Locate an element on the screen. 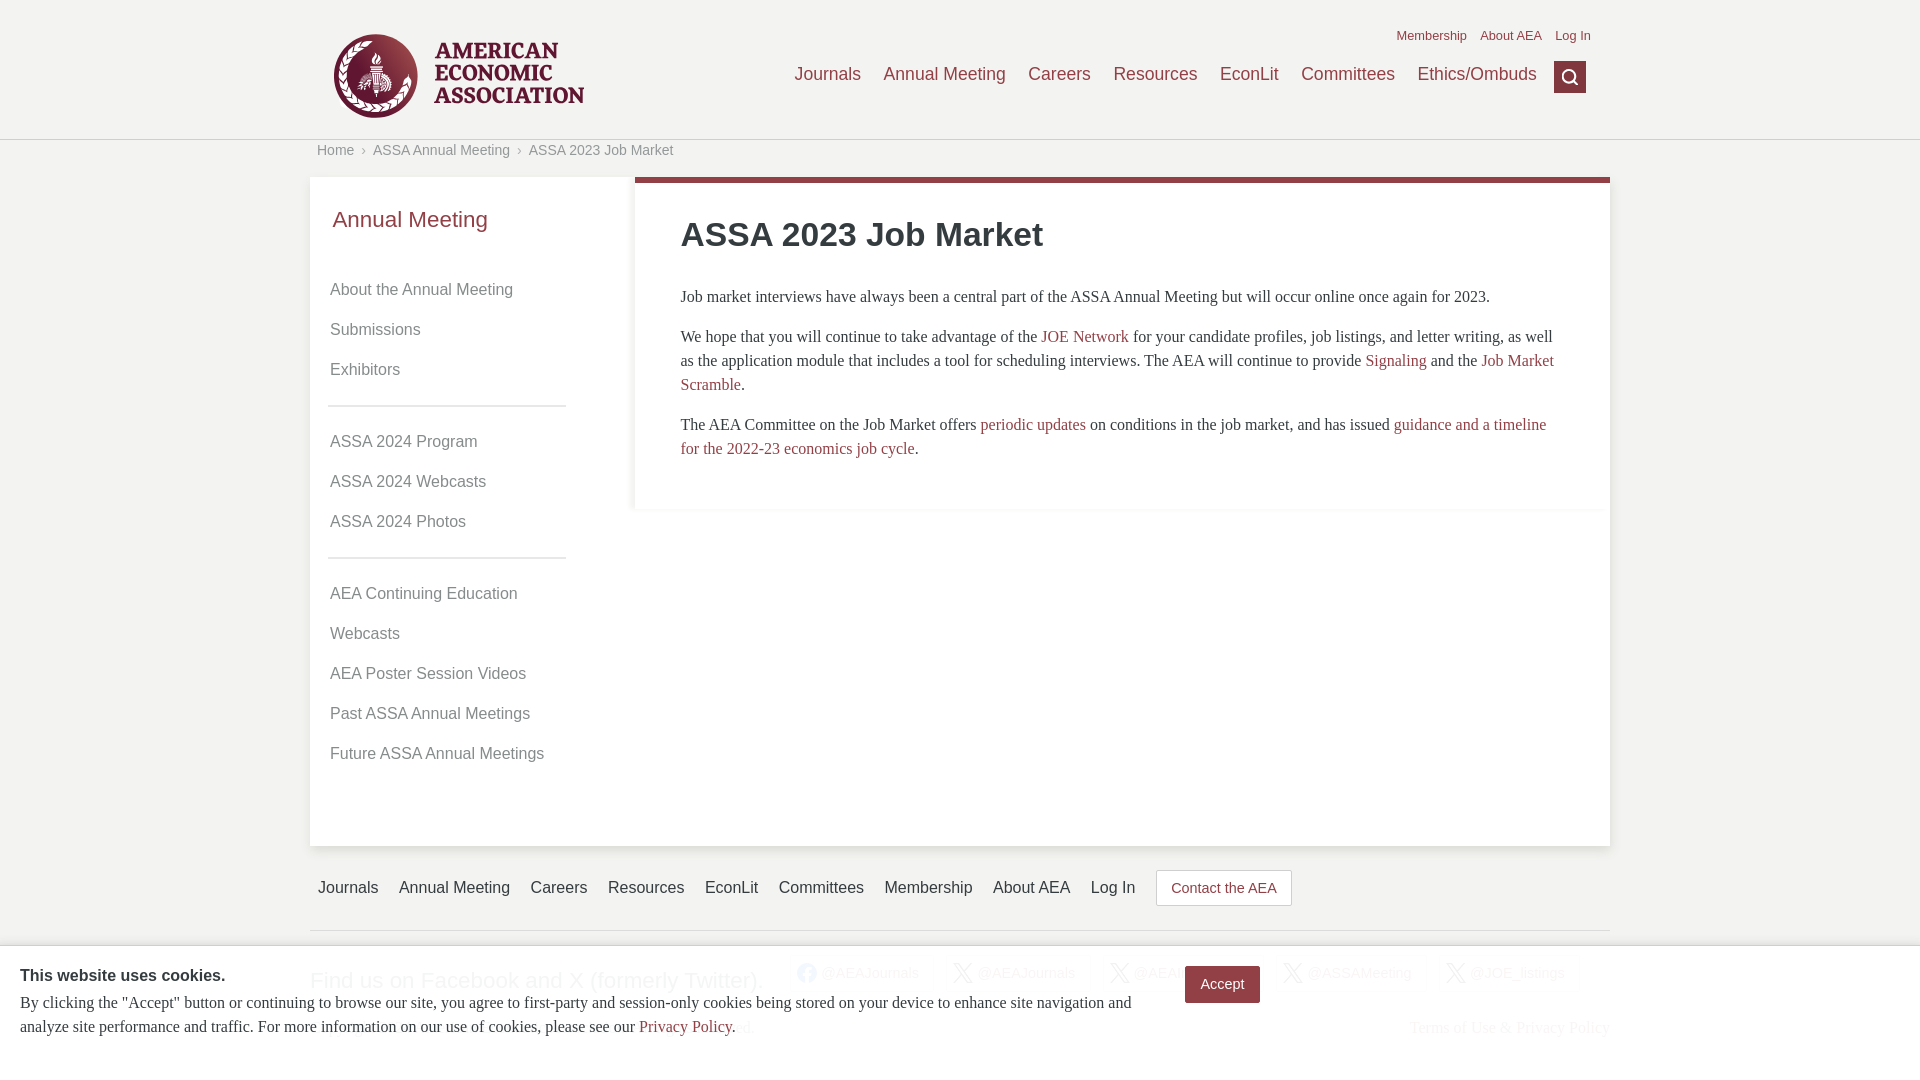 The height and width of the screenshot is (1080, 1920). ASSA 2024 Webcasts is located at coordinates (476, 482).